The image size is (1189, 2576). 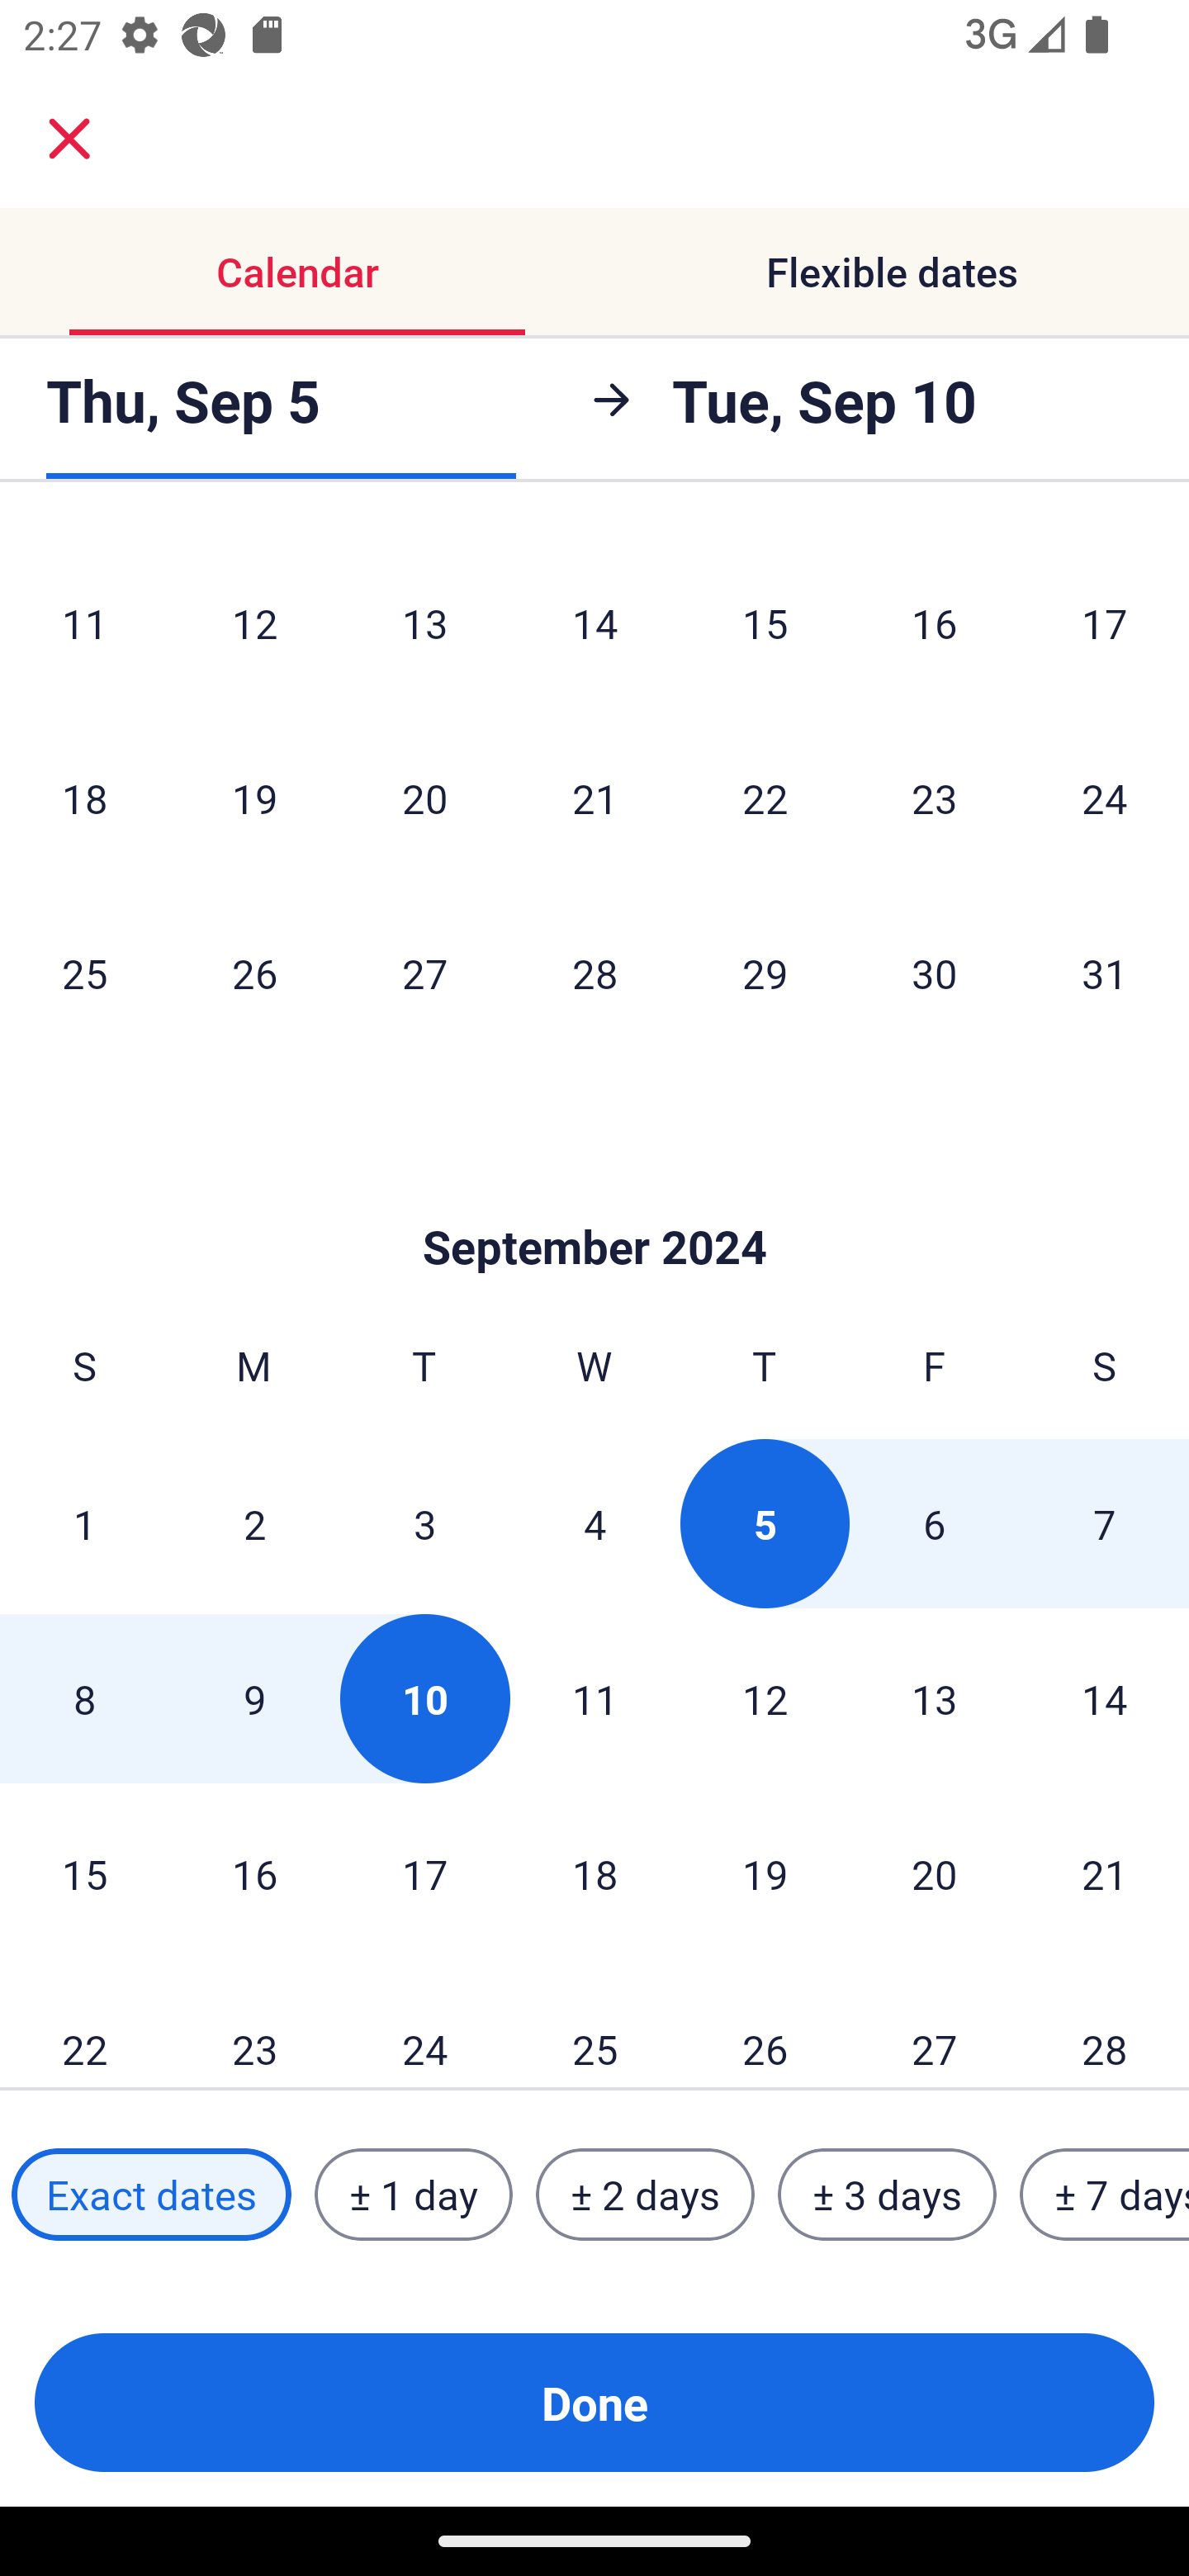 I want to click on ± 7 days, so click(x=1105, y=2195).